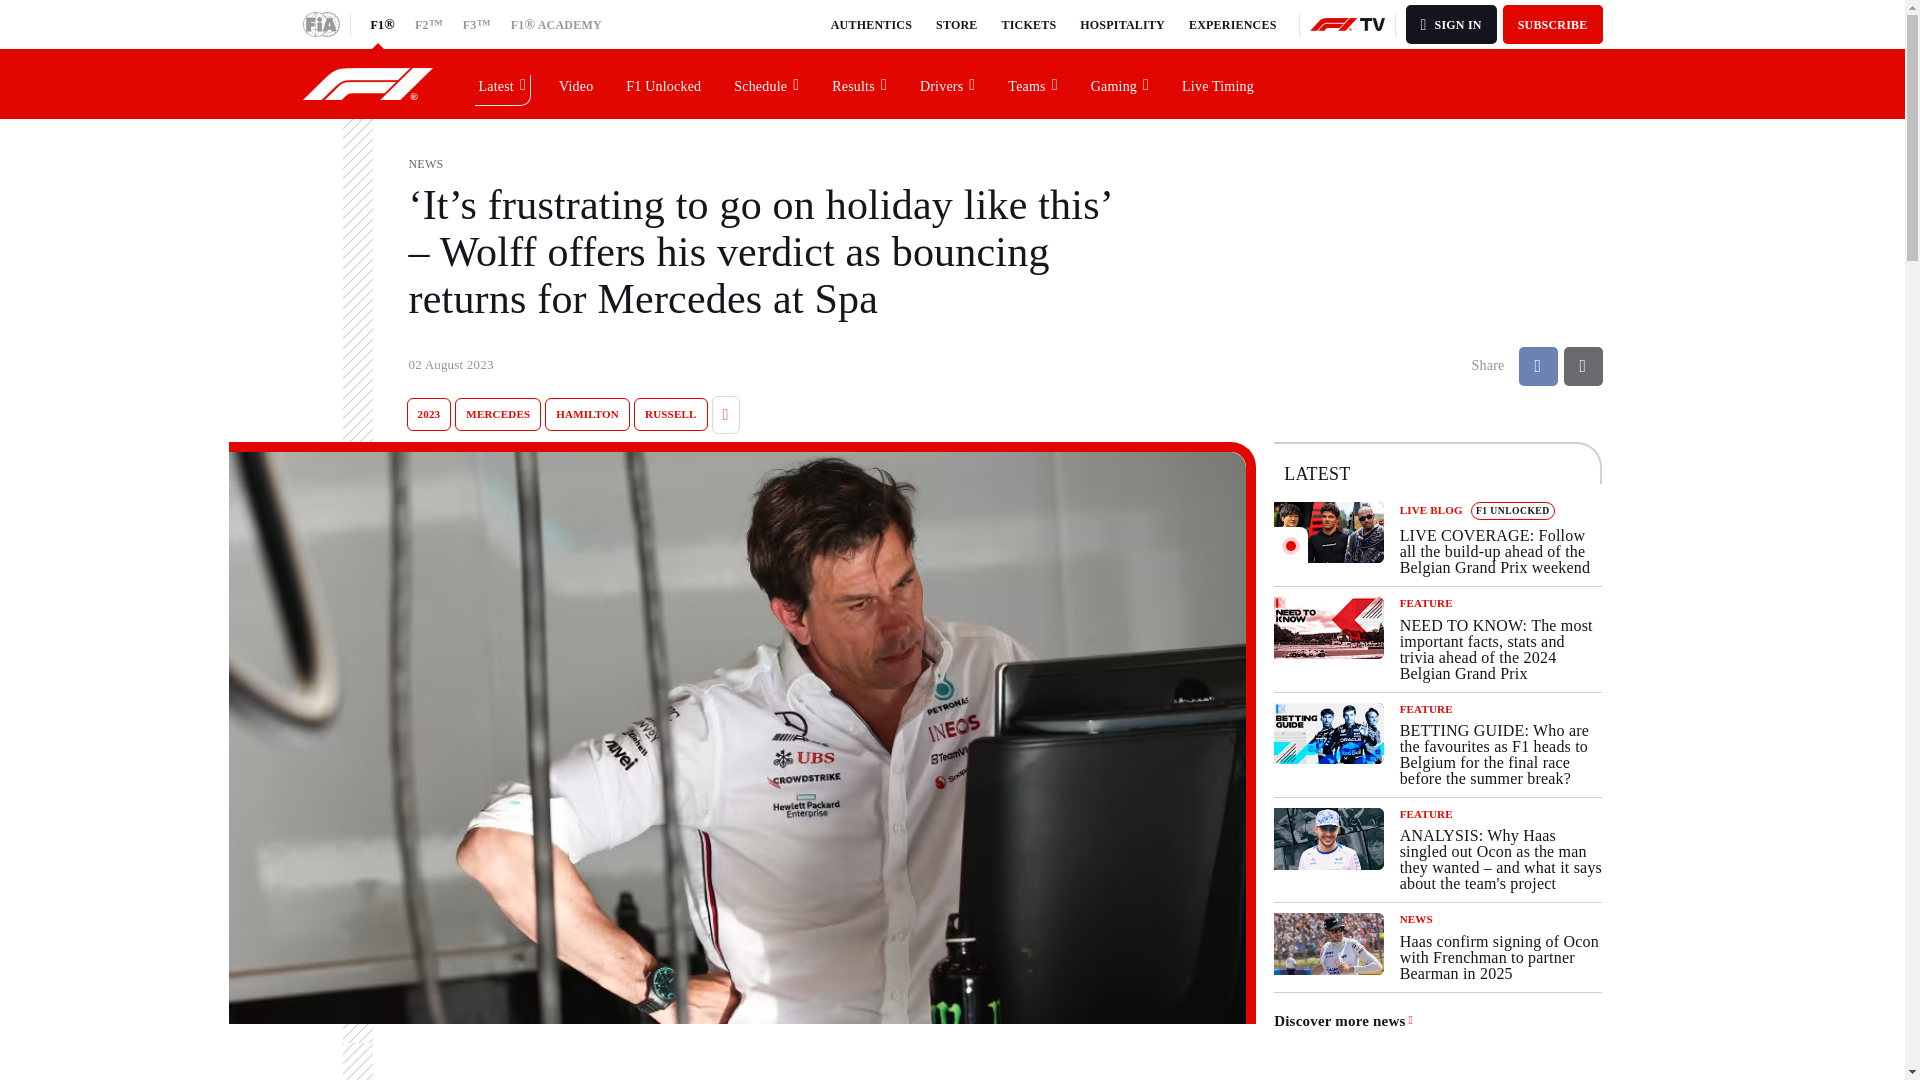 The image size is (1920, 1080). What do you see at coordinates (1553, 24) in the screenshot?
I see `SUBSCRIBE` at bounding box center [1553, 24].